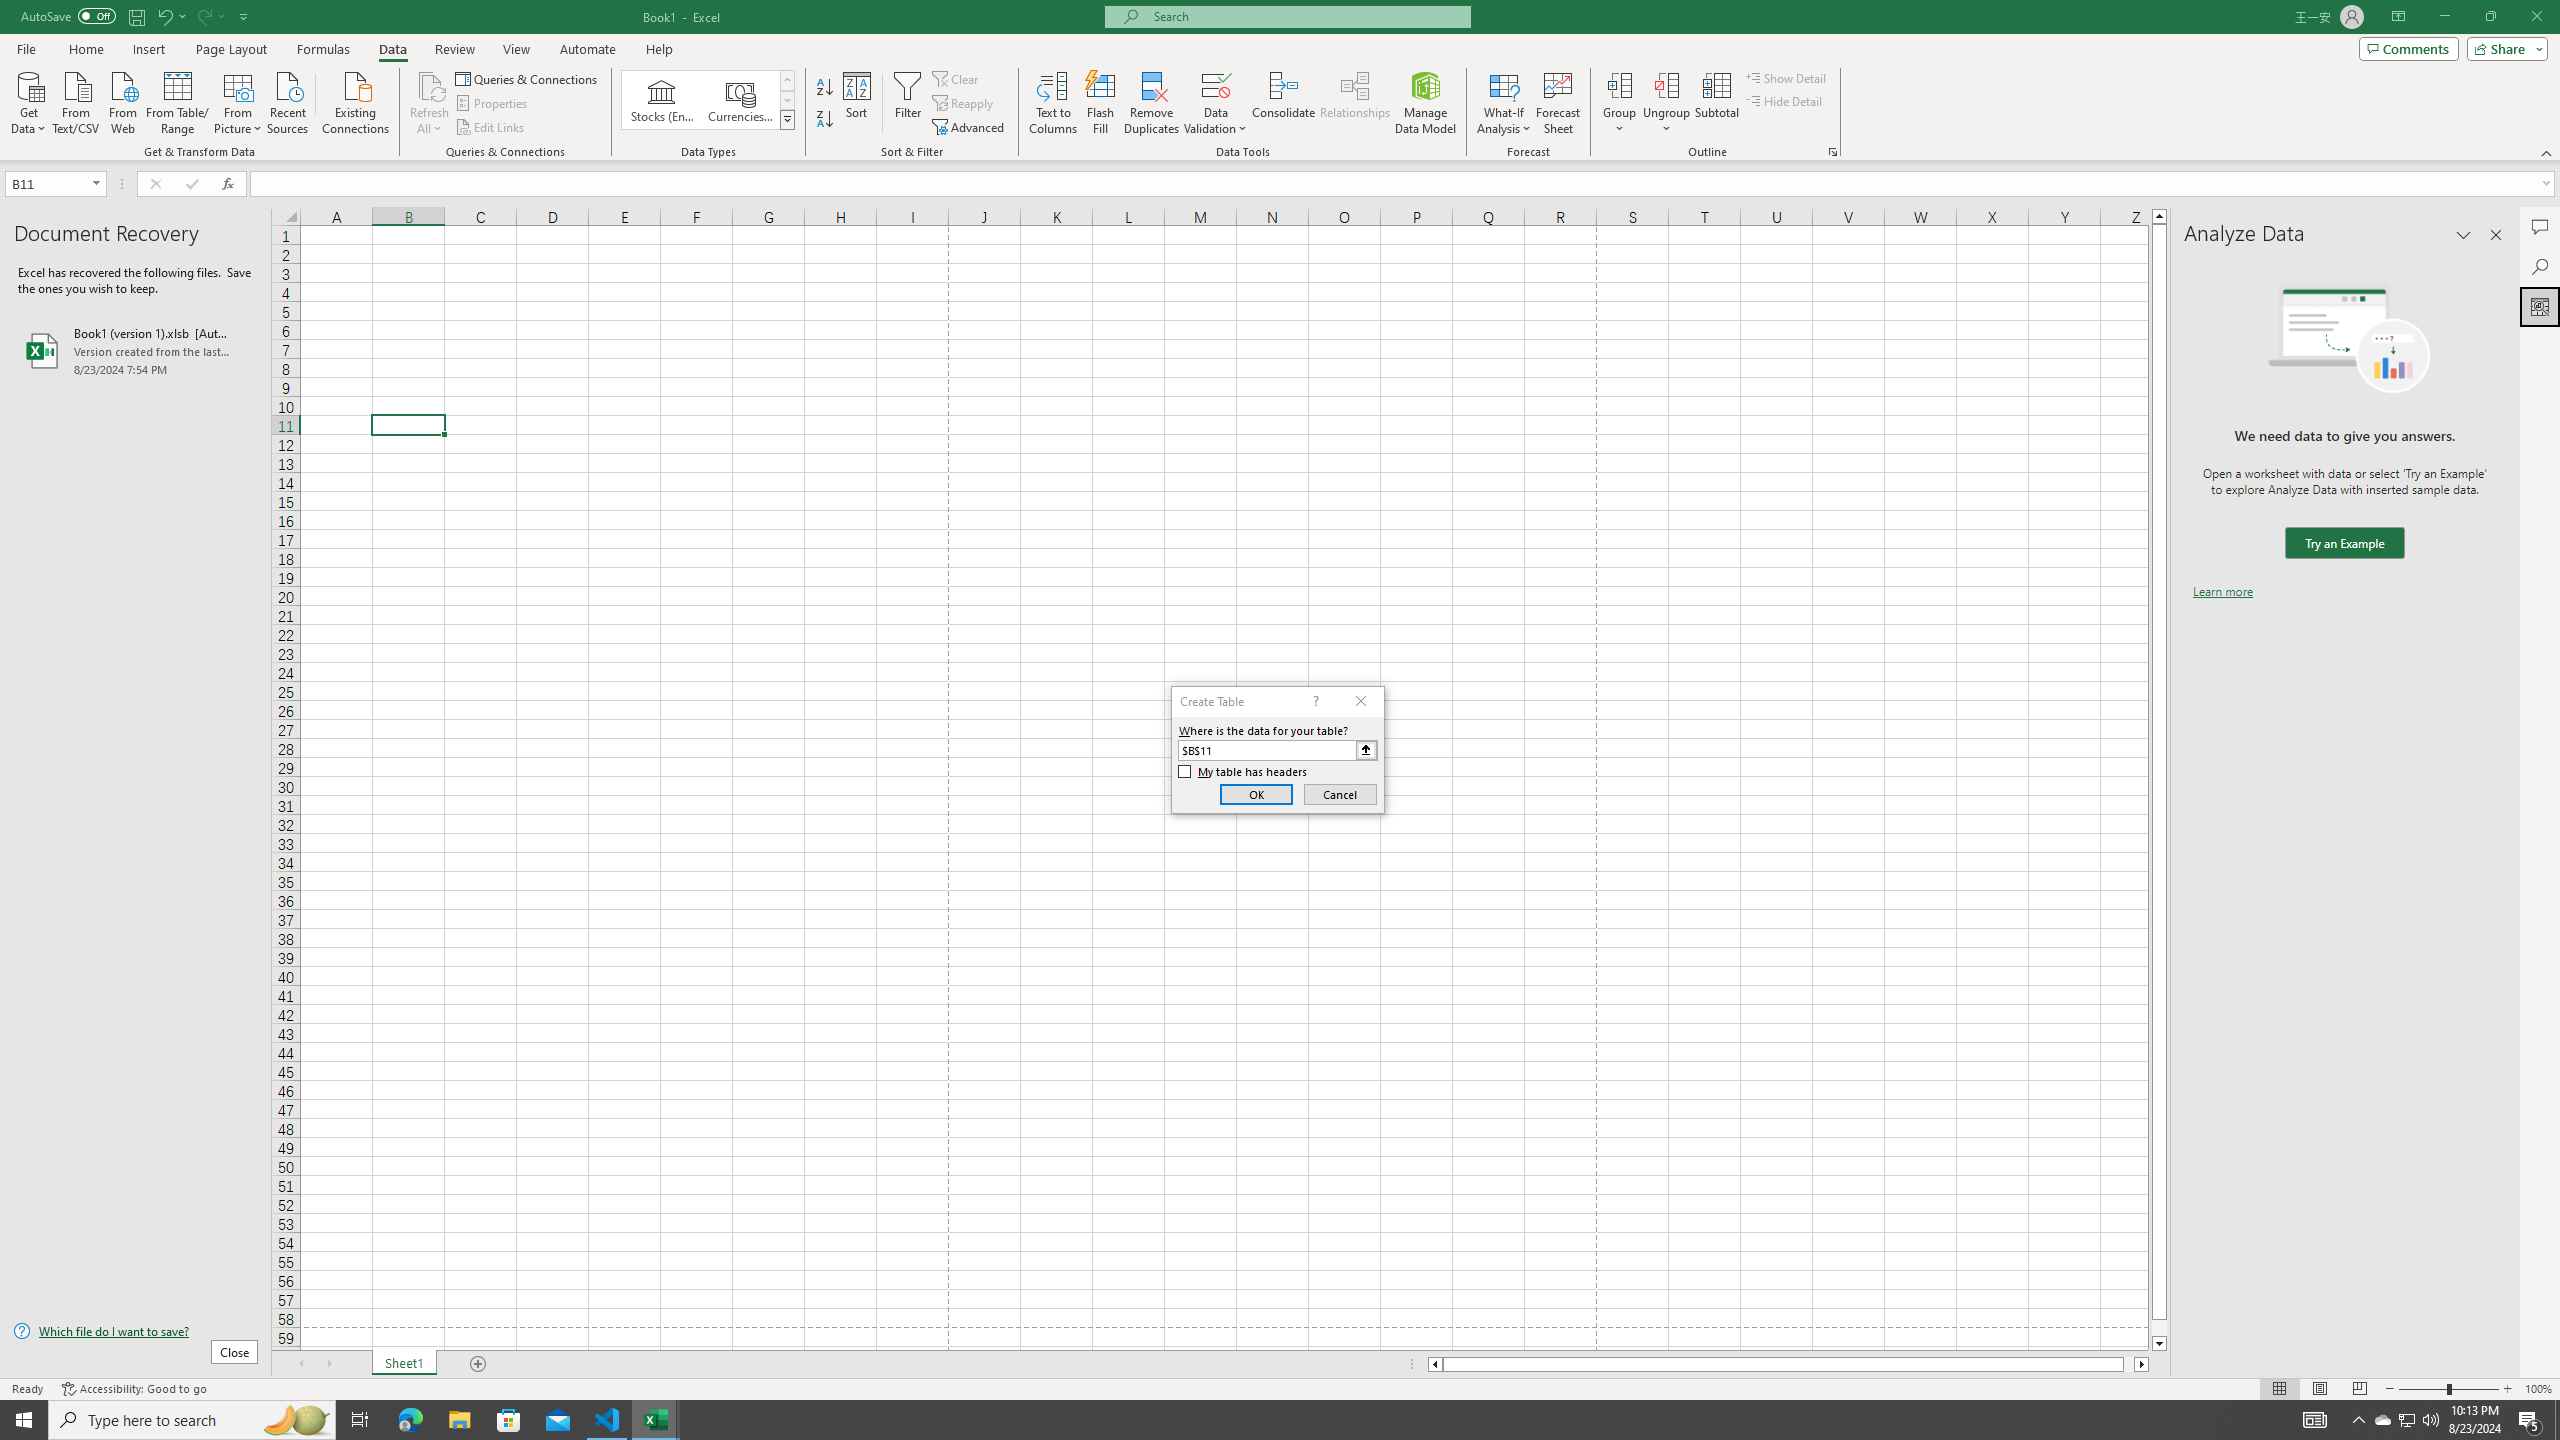 This screenshot has width=2560, height=1440. Describe the element at coordinates (68, 16) in the screenshot. I see `AutoSave` at that location.